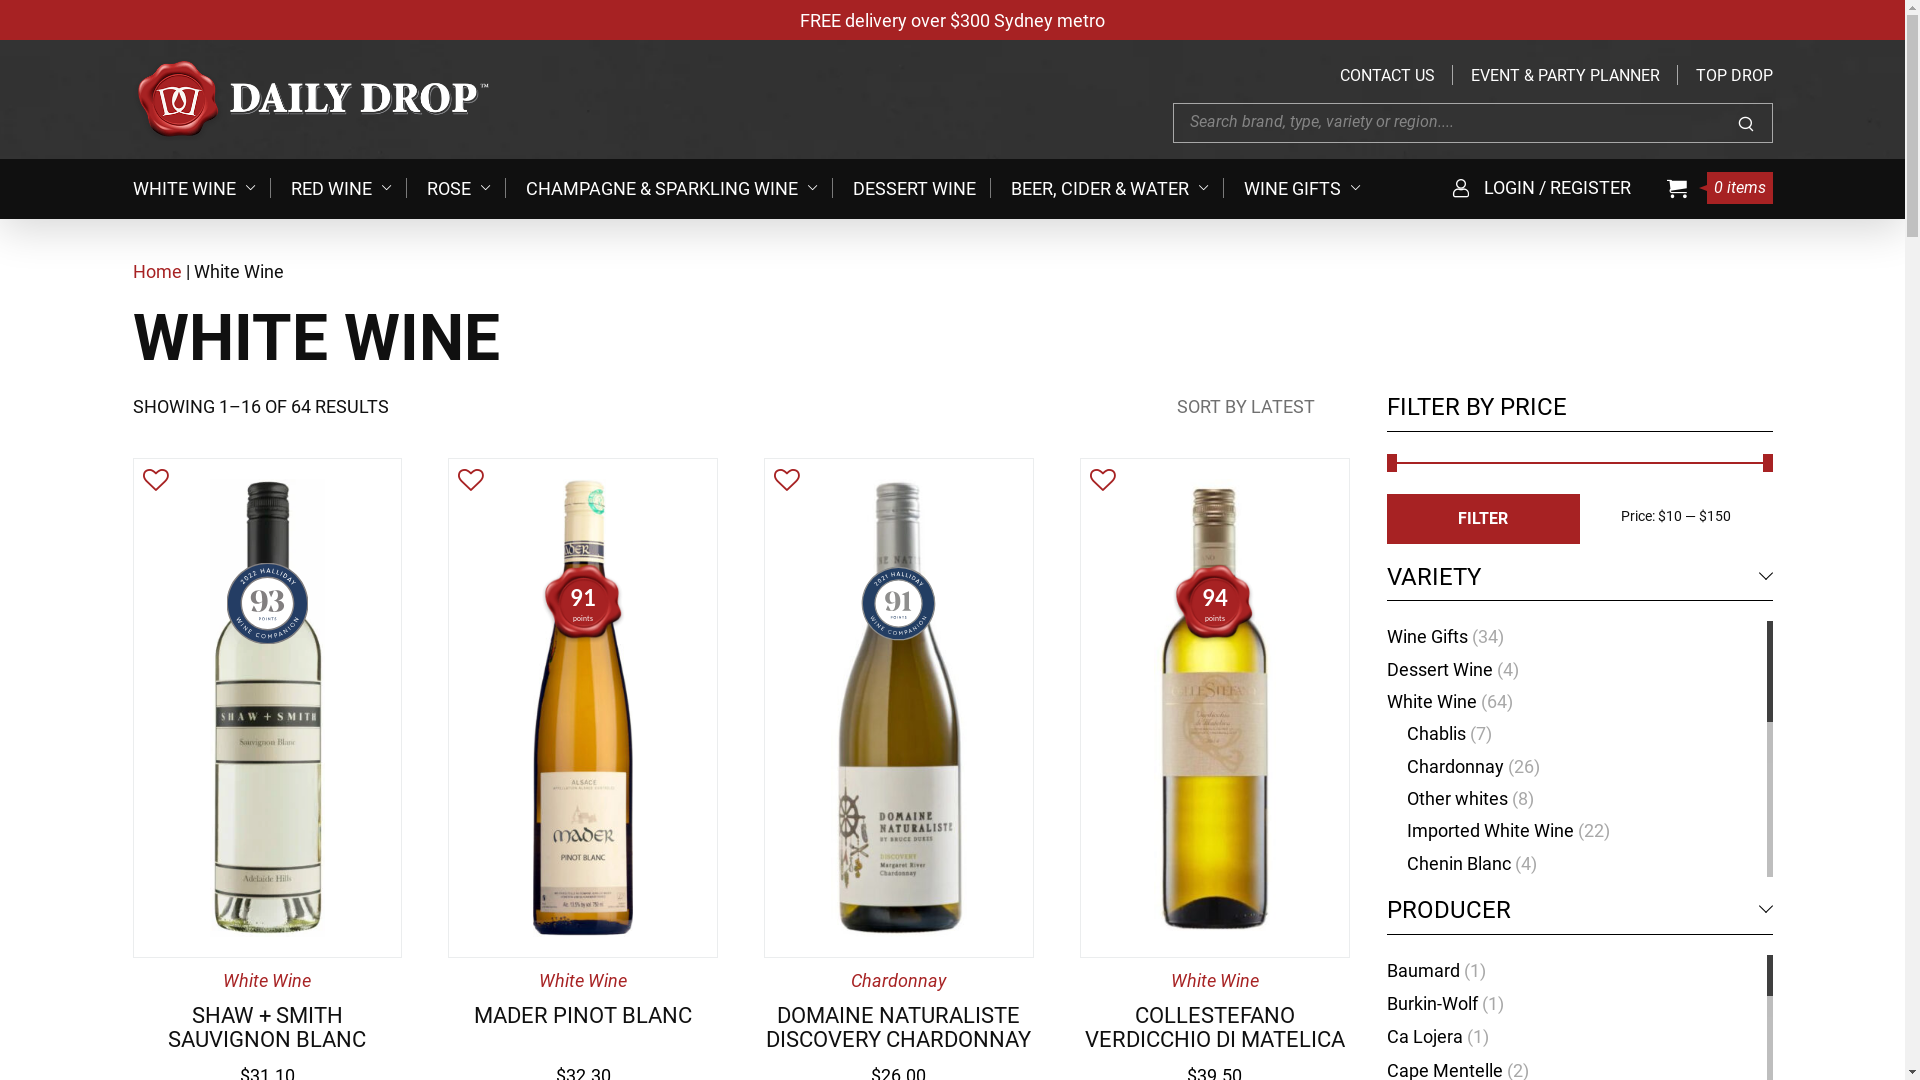 The width and height of the screenshot is (1920, 1080). I want to click on FILTER, so click(1482, 519).